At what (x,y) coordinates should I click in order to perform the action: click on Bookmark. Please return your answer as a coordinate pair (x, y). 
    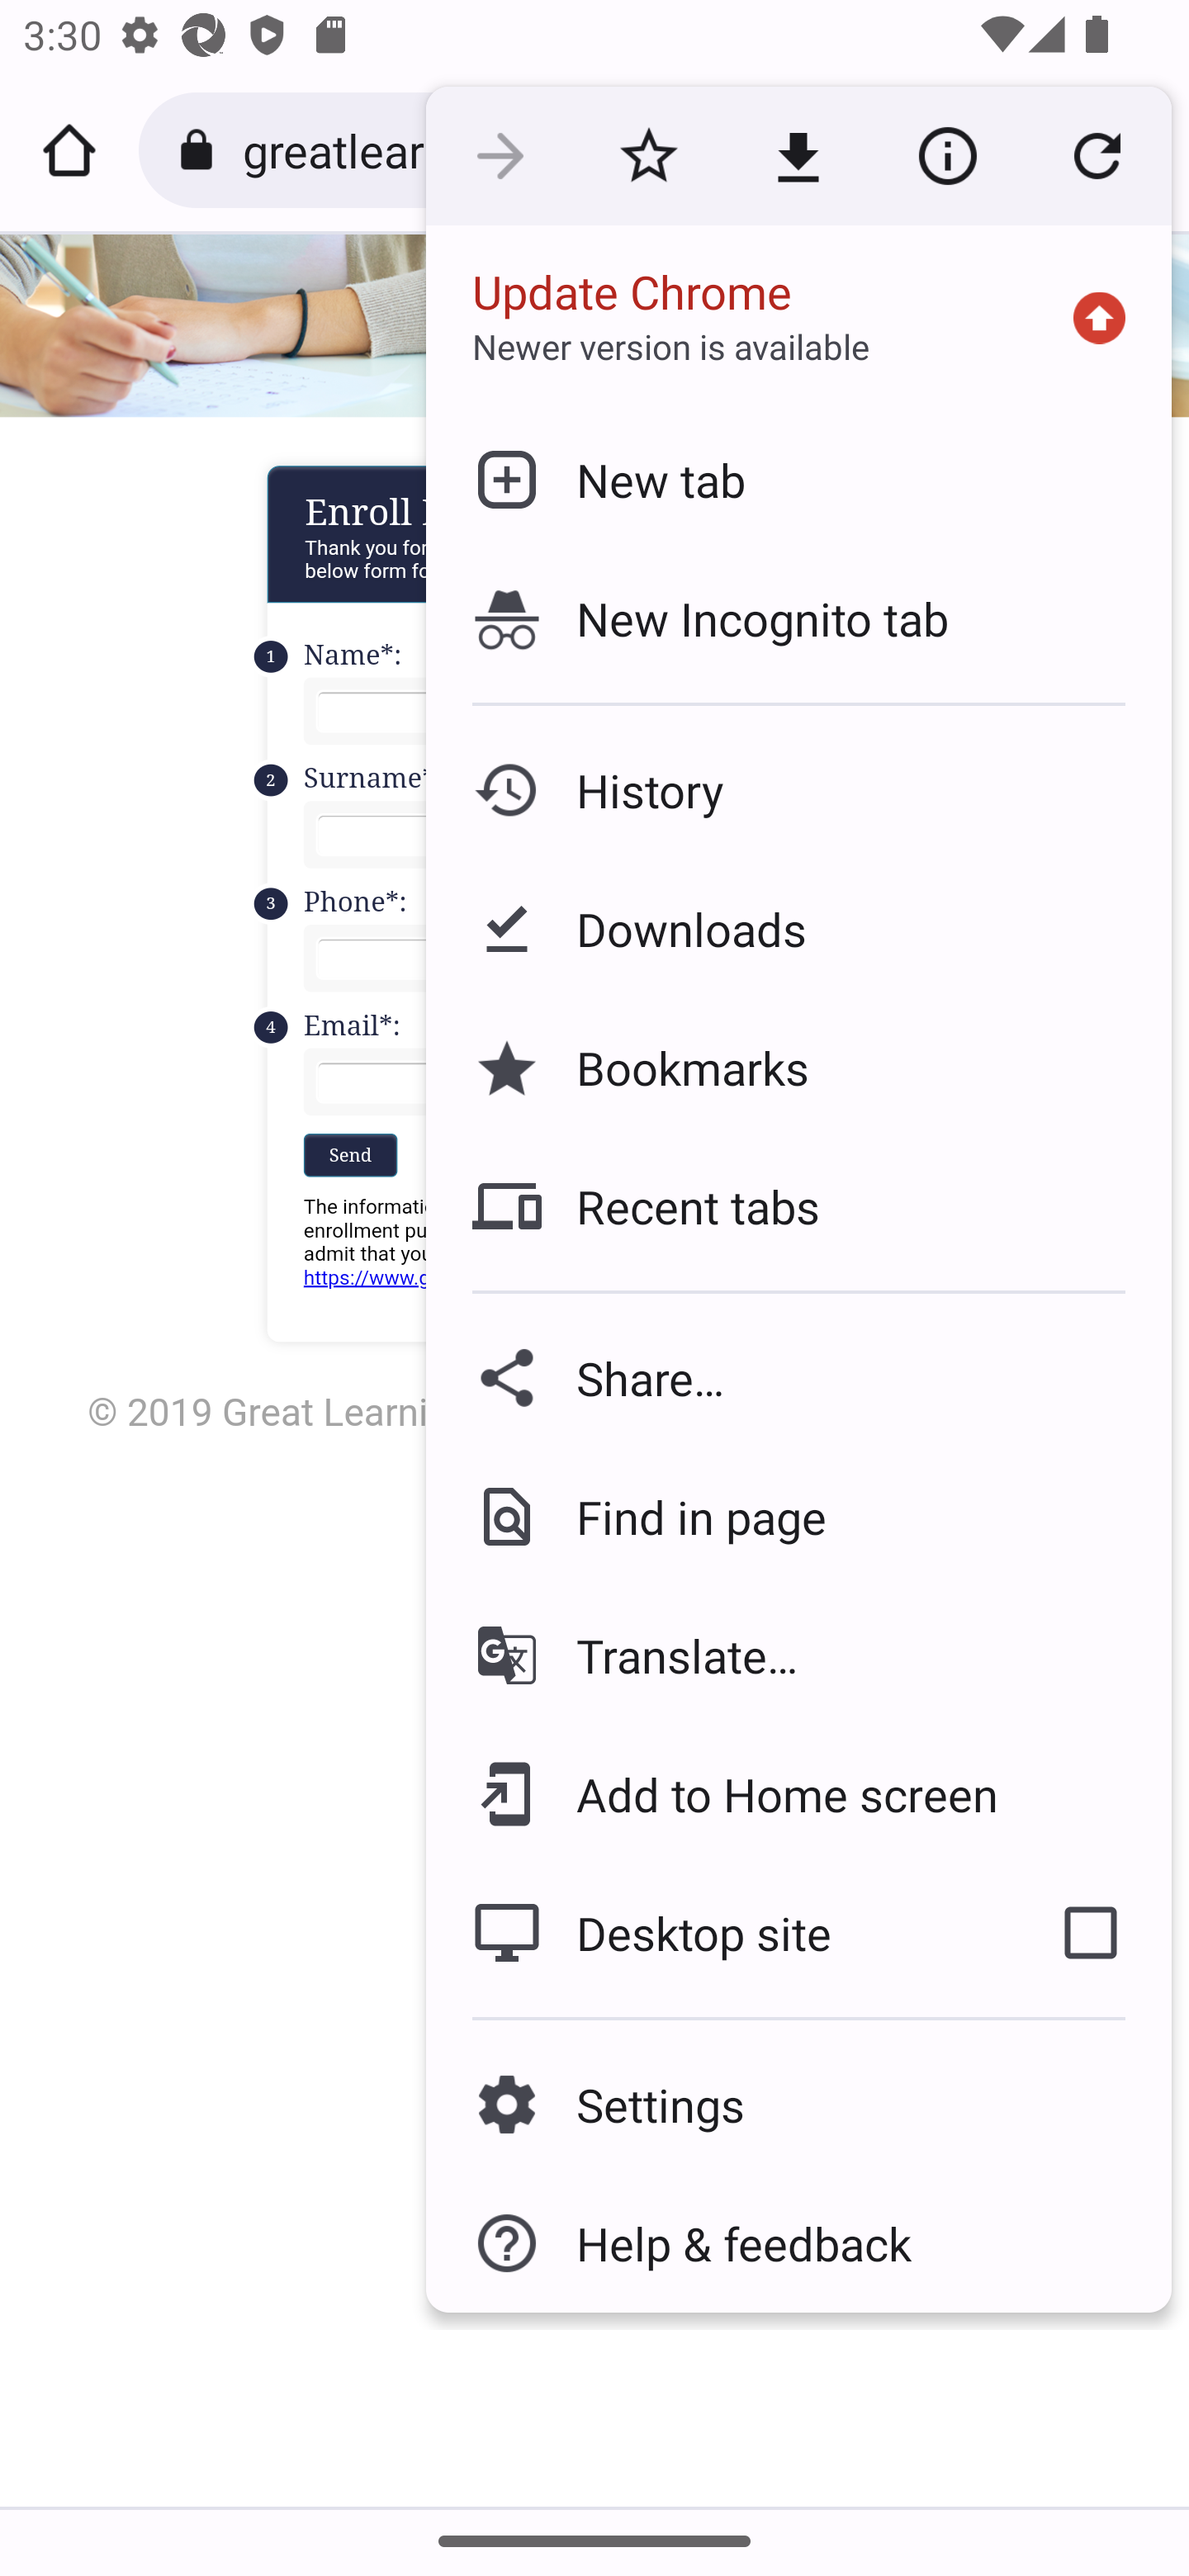
    Looking at the image, I should click on (648, 157).